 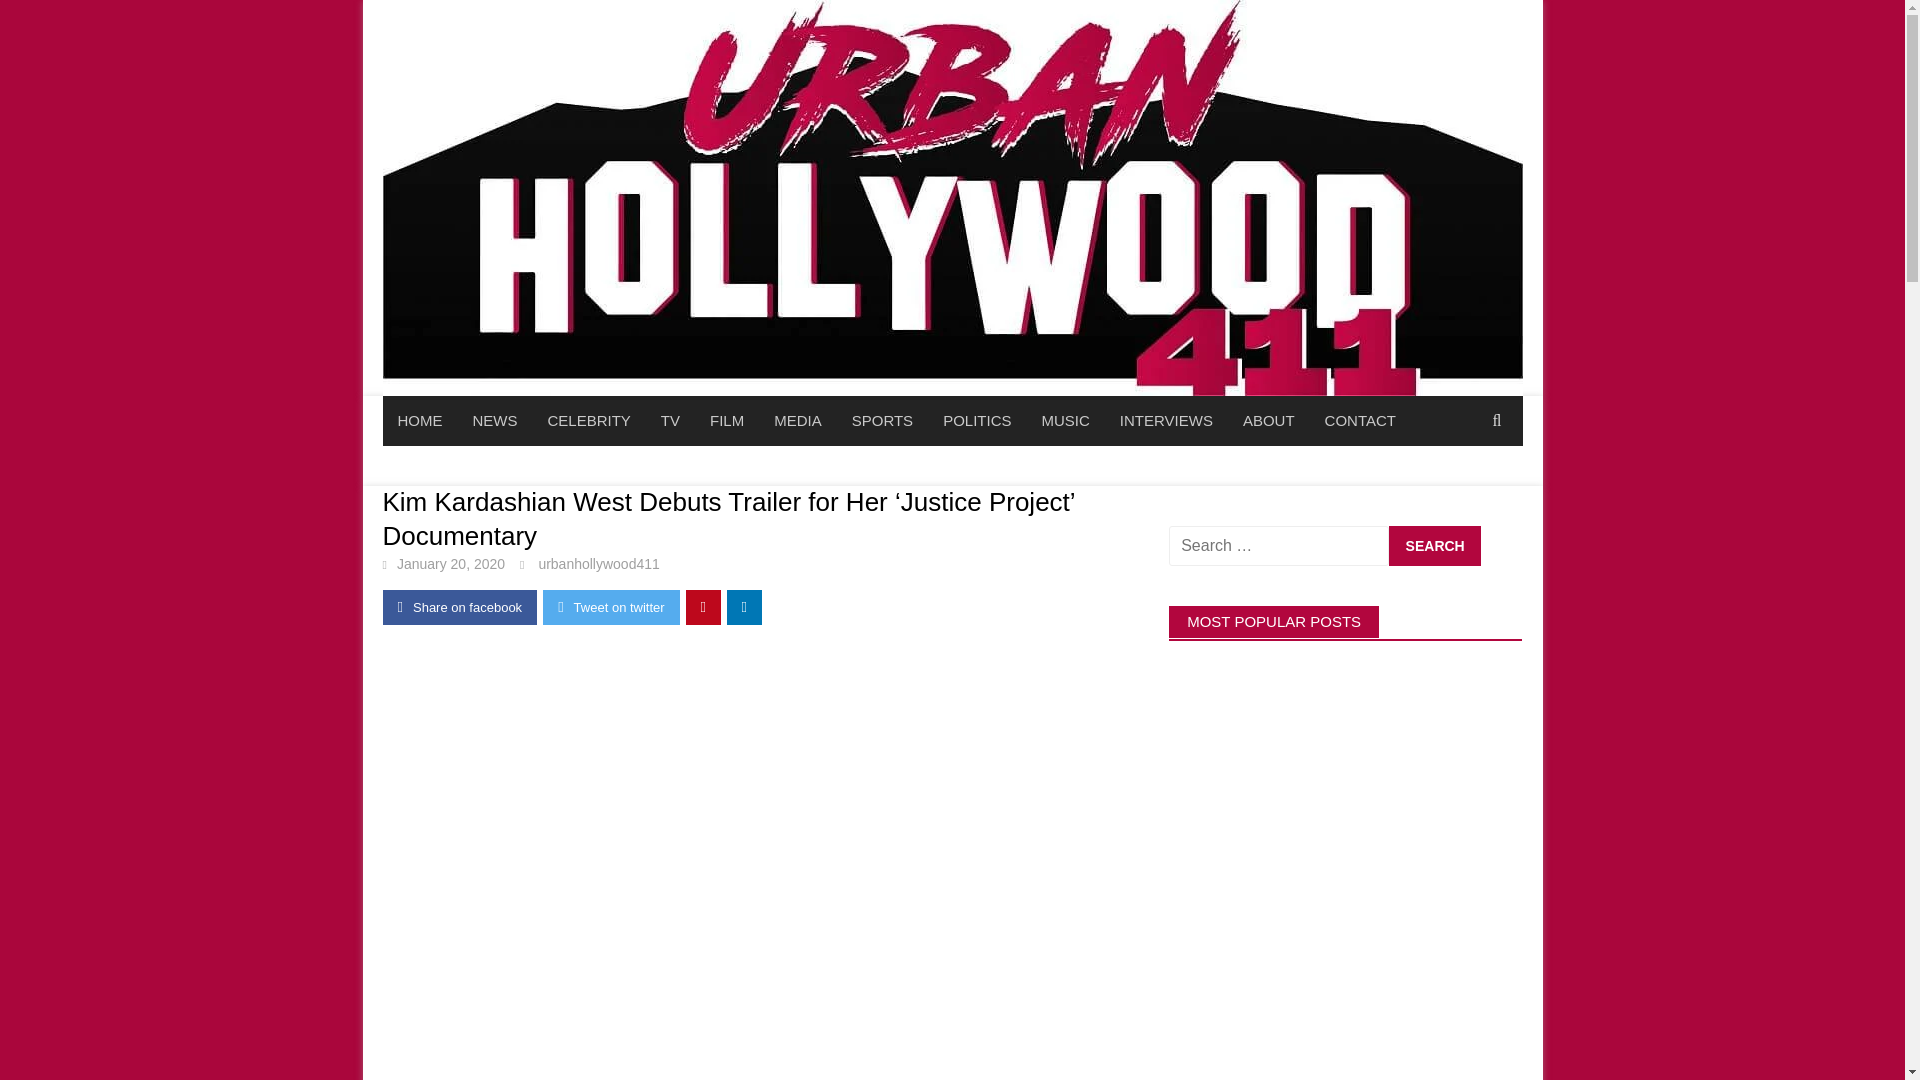 What do you see at coordinates (611, 607) in the screenshot?
I see `Tweet on twitter` at bounding box center [611, 607].